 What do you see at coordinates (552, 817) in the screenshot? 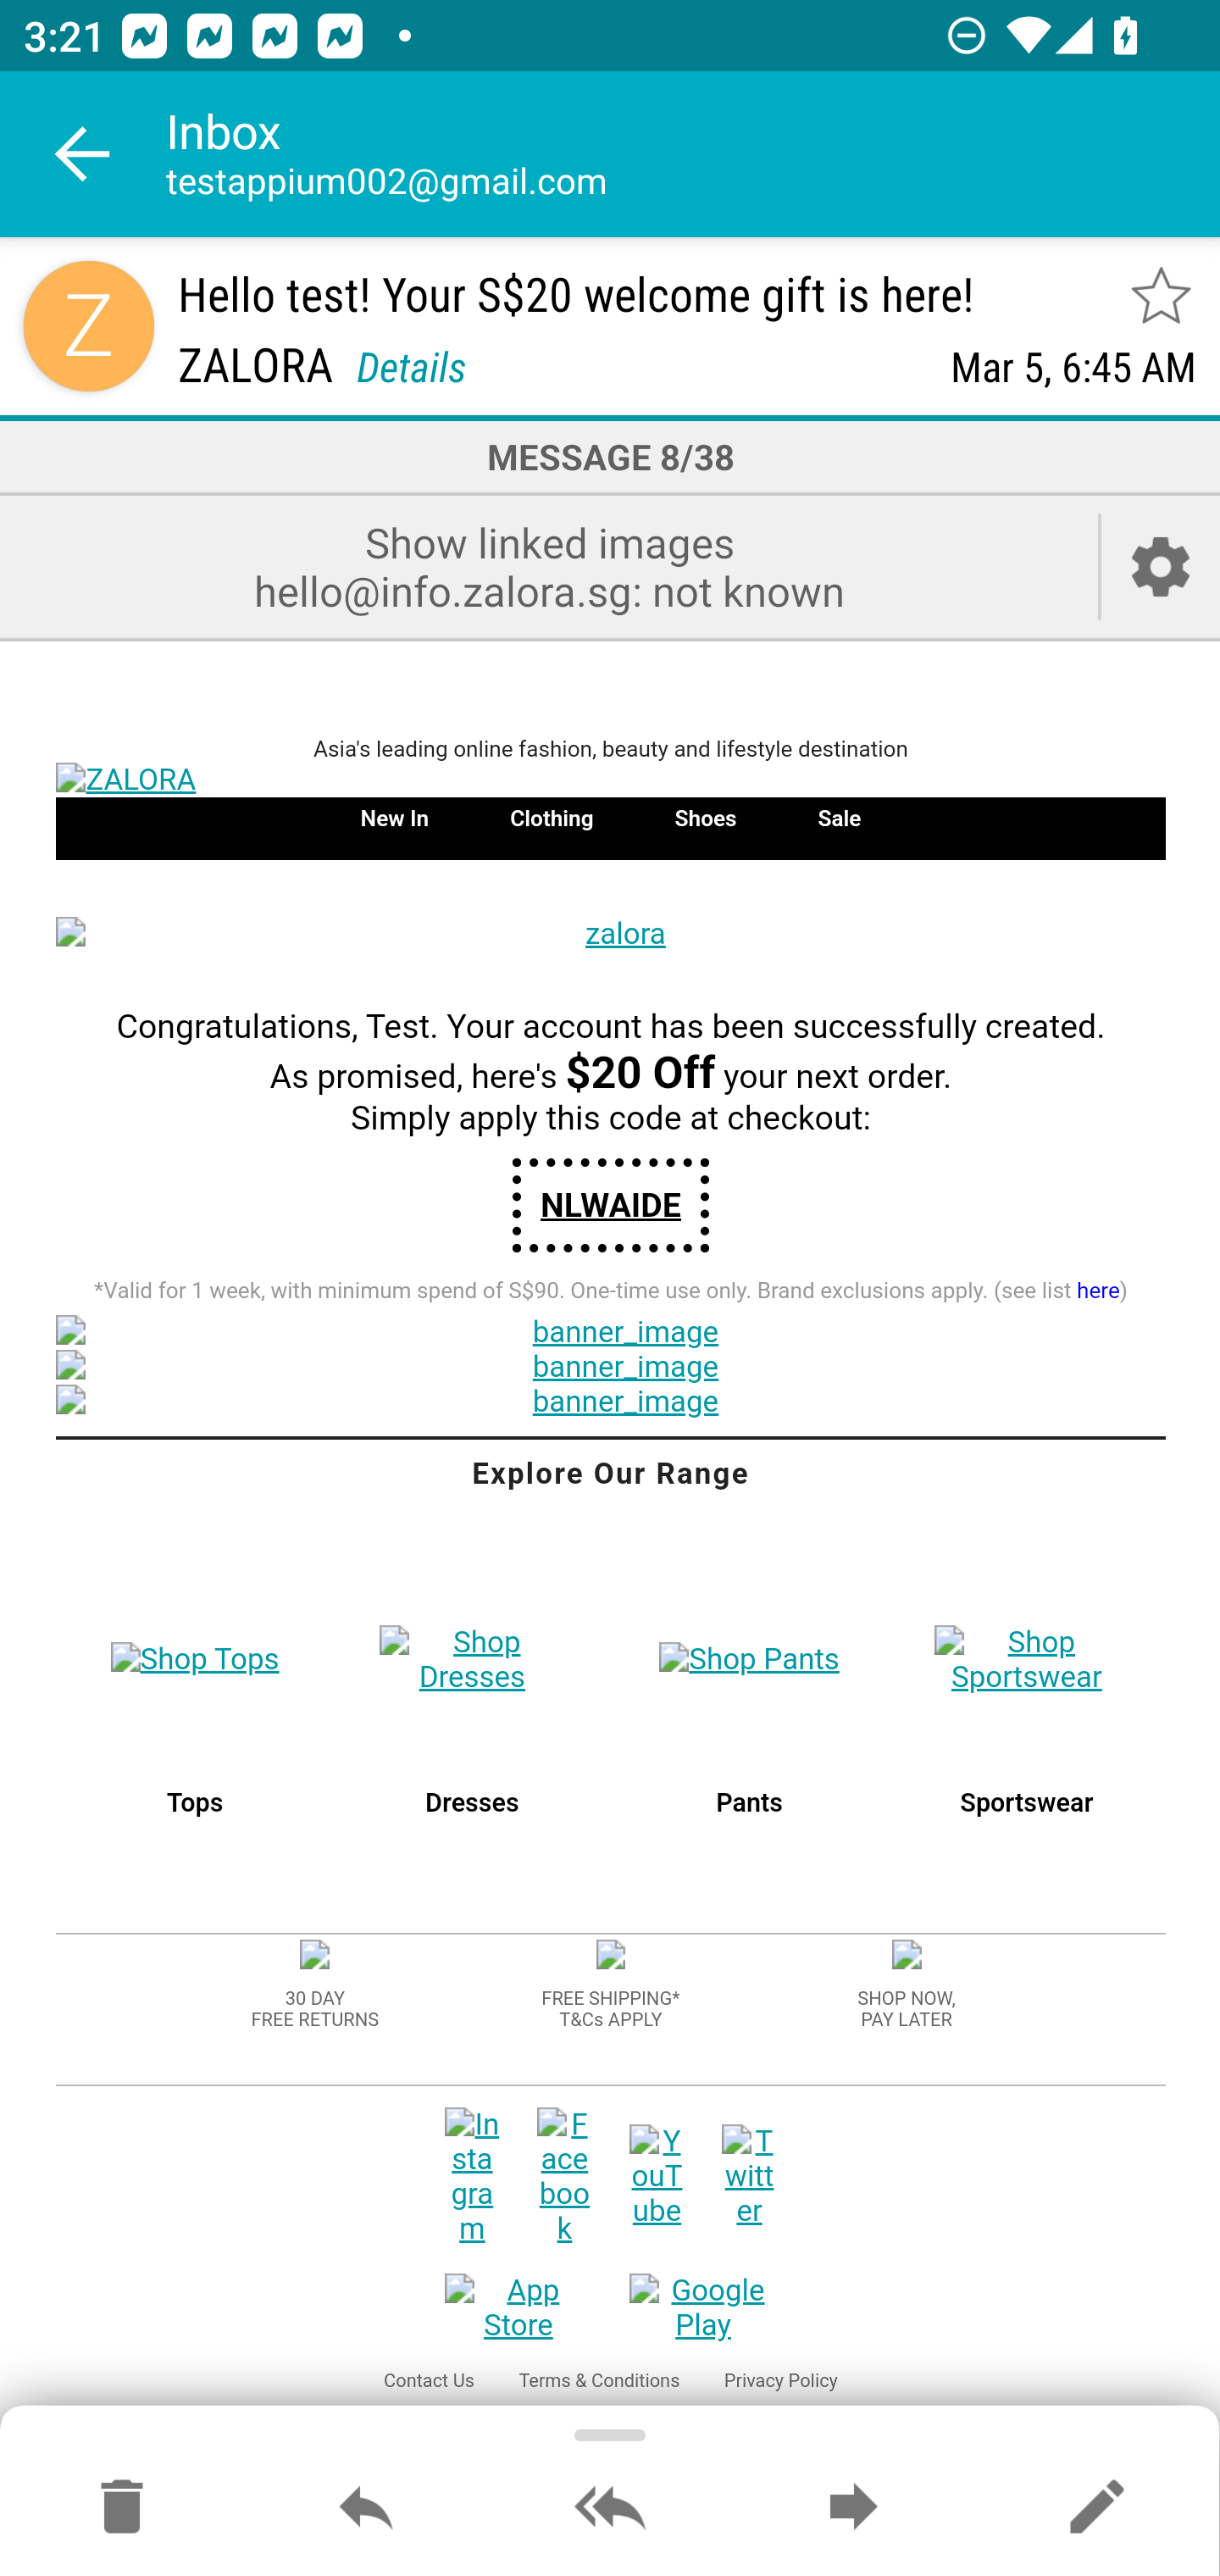
I see `Clothing` at bounding box center [552, 817].